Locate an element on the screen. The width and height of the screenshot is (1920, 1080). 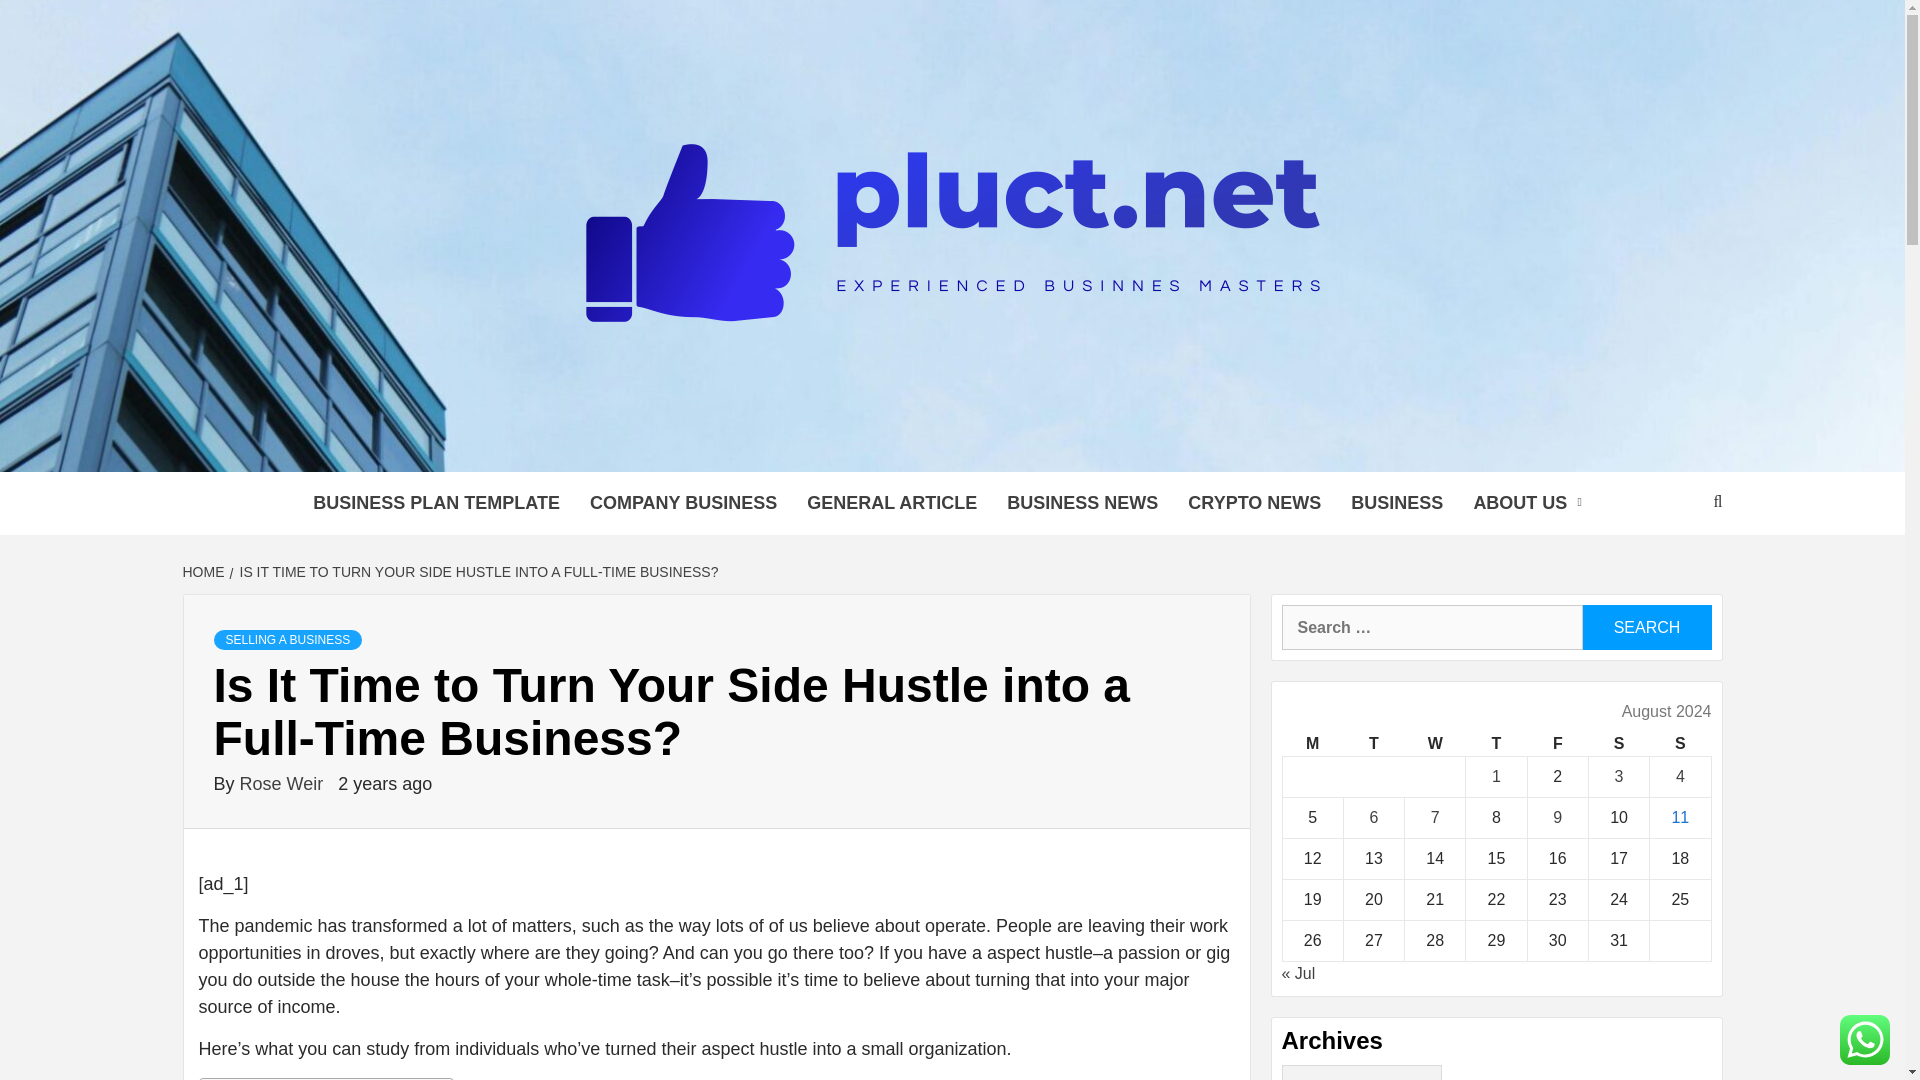
BUSINESS is located at coordinates (1396, 502).